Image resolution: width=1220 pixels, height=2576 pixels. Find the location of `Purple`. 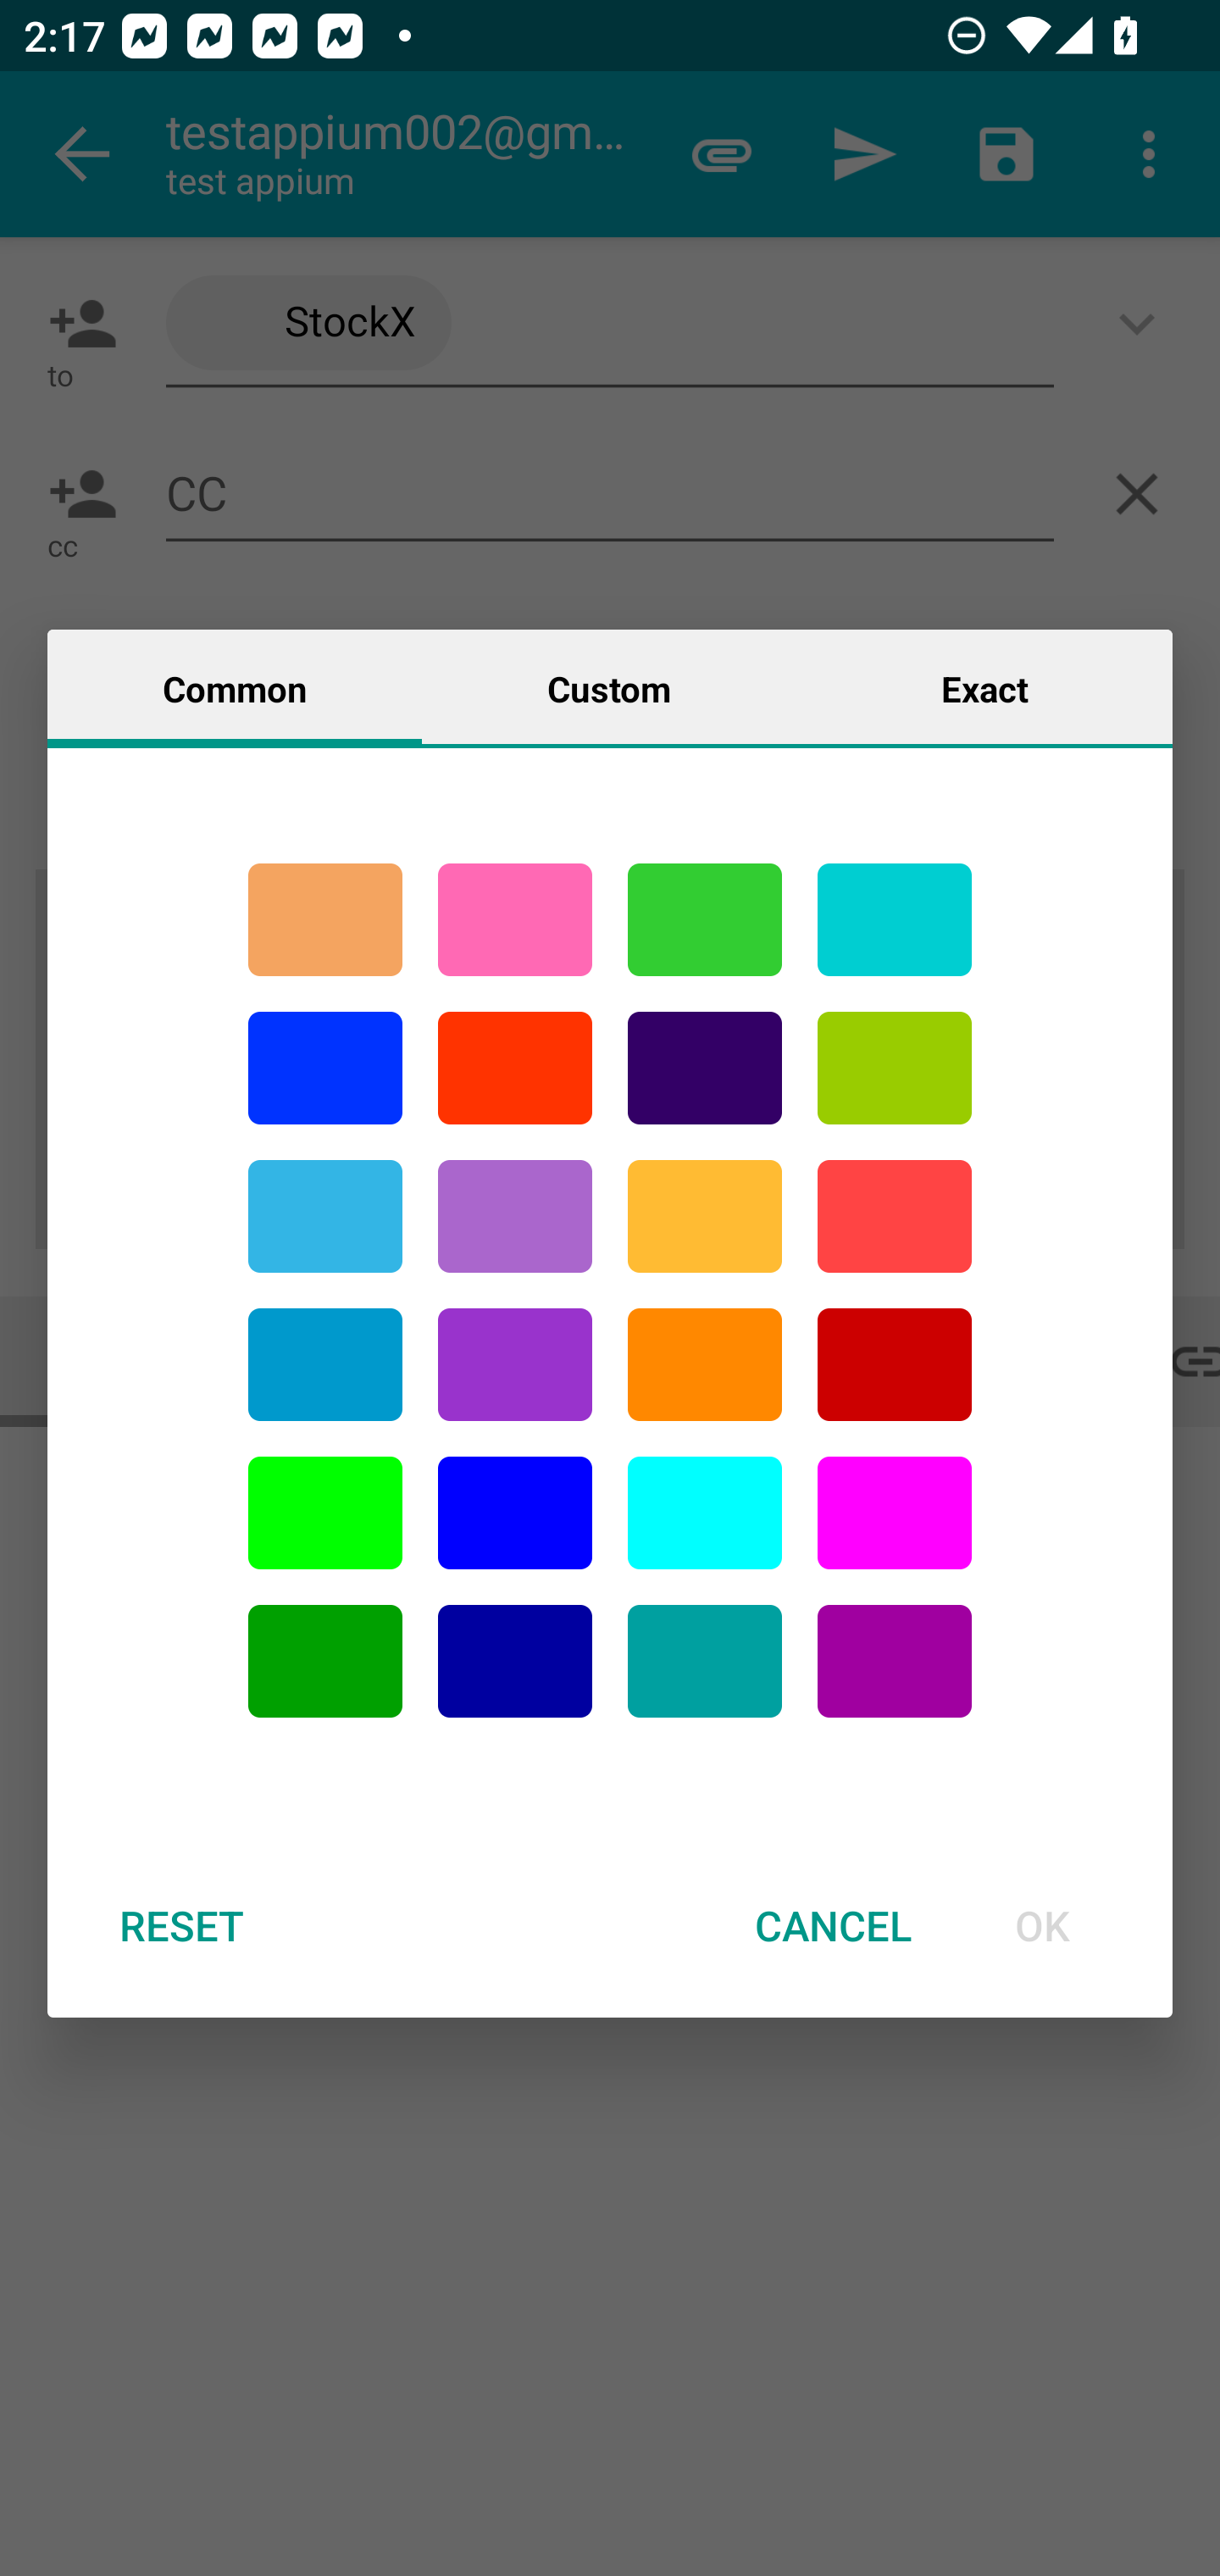

Purple is located at coordinates (515, 1215).